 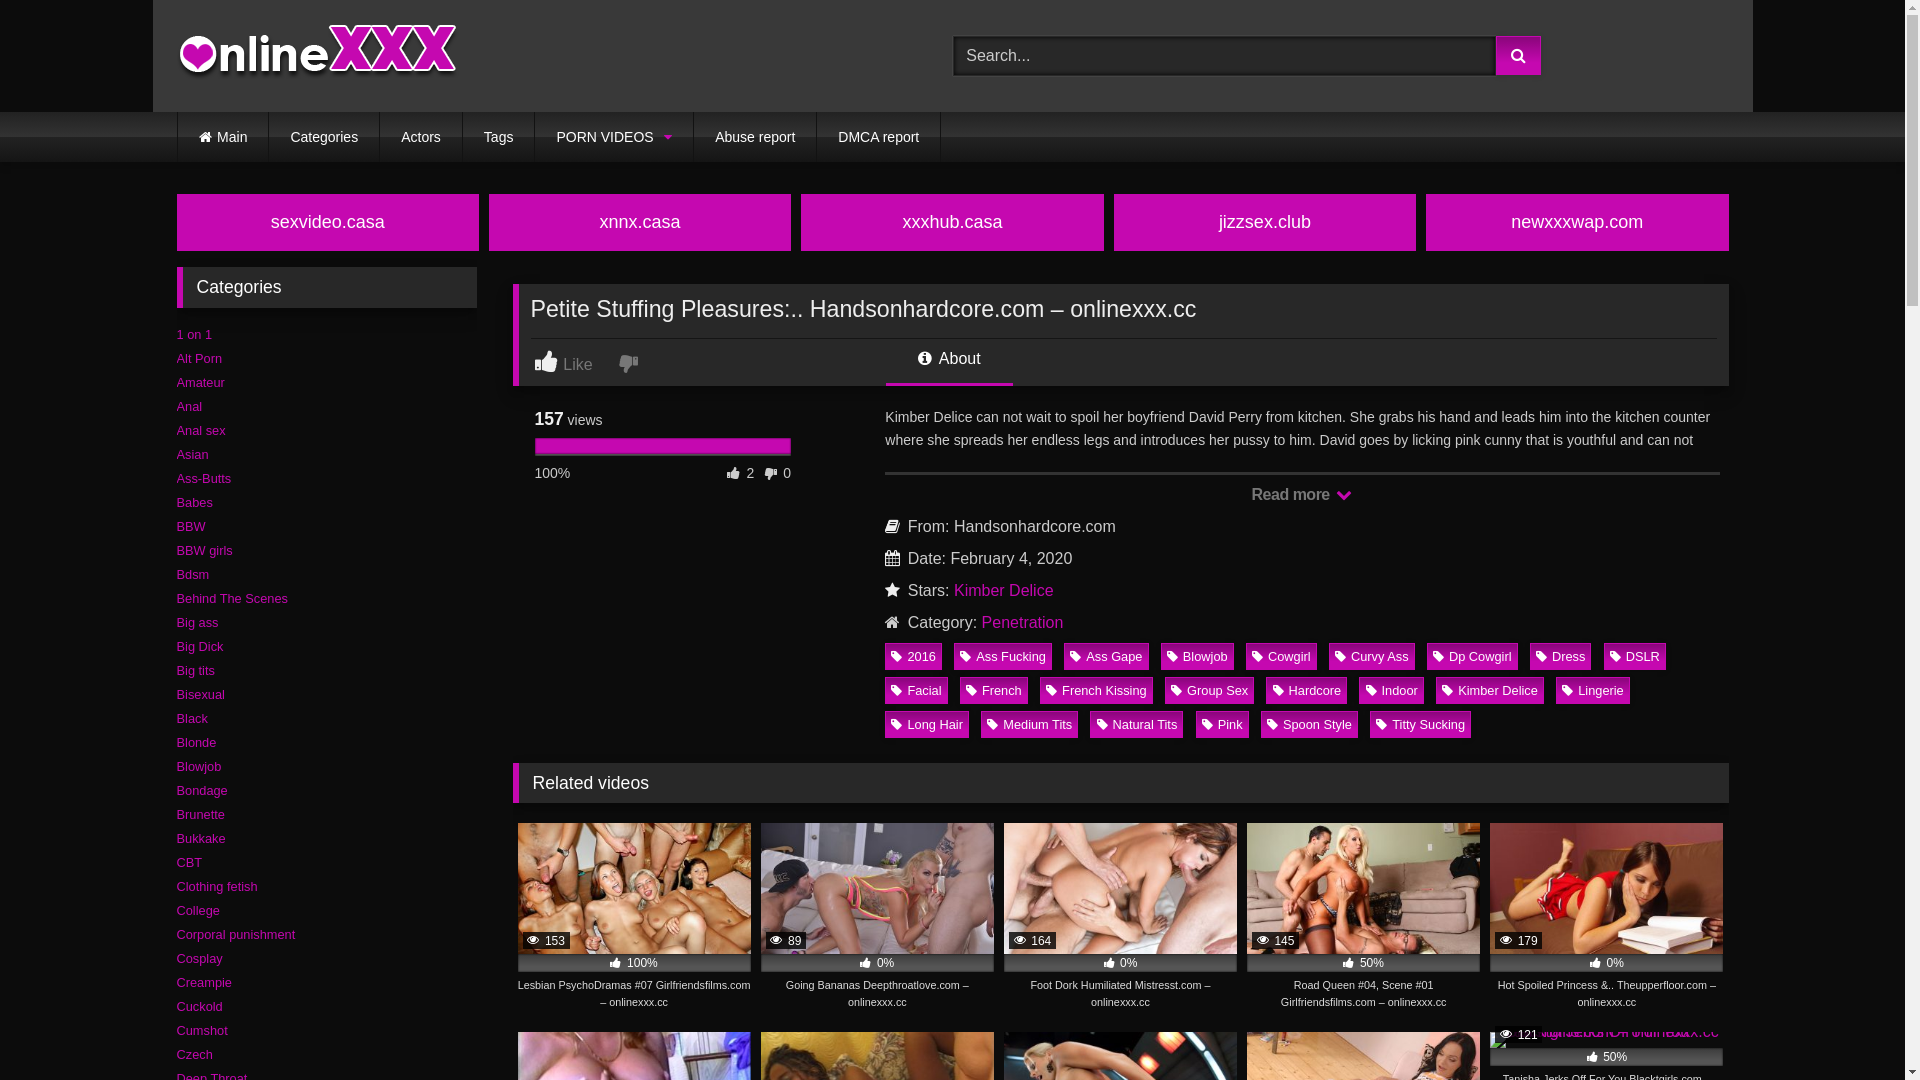 I want to click on Dp Cowgirl, so click(x=1472, y=656).